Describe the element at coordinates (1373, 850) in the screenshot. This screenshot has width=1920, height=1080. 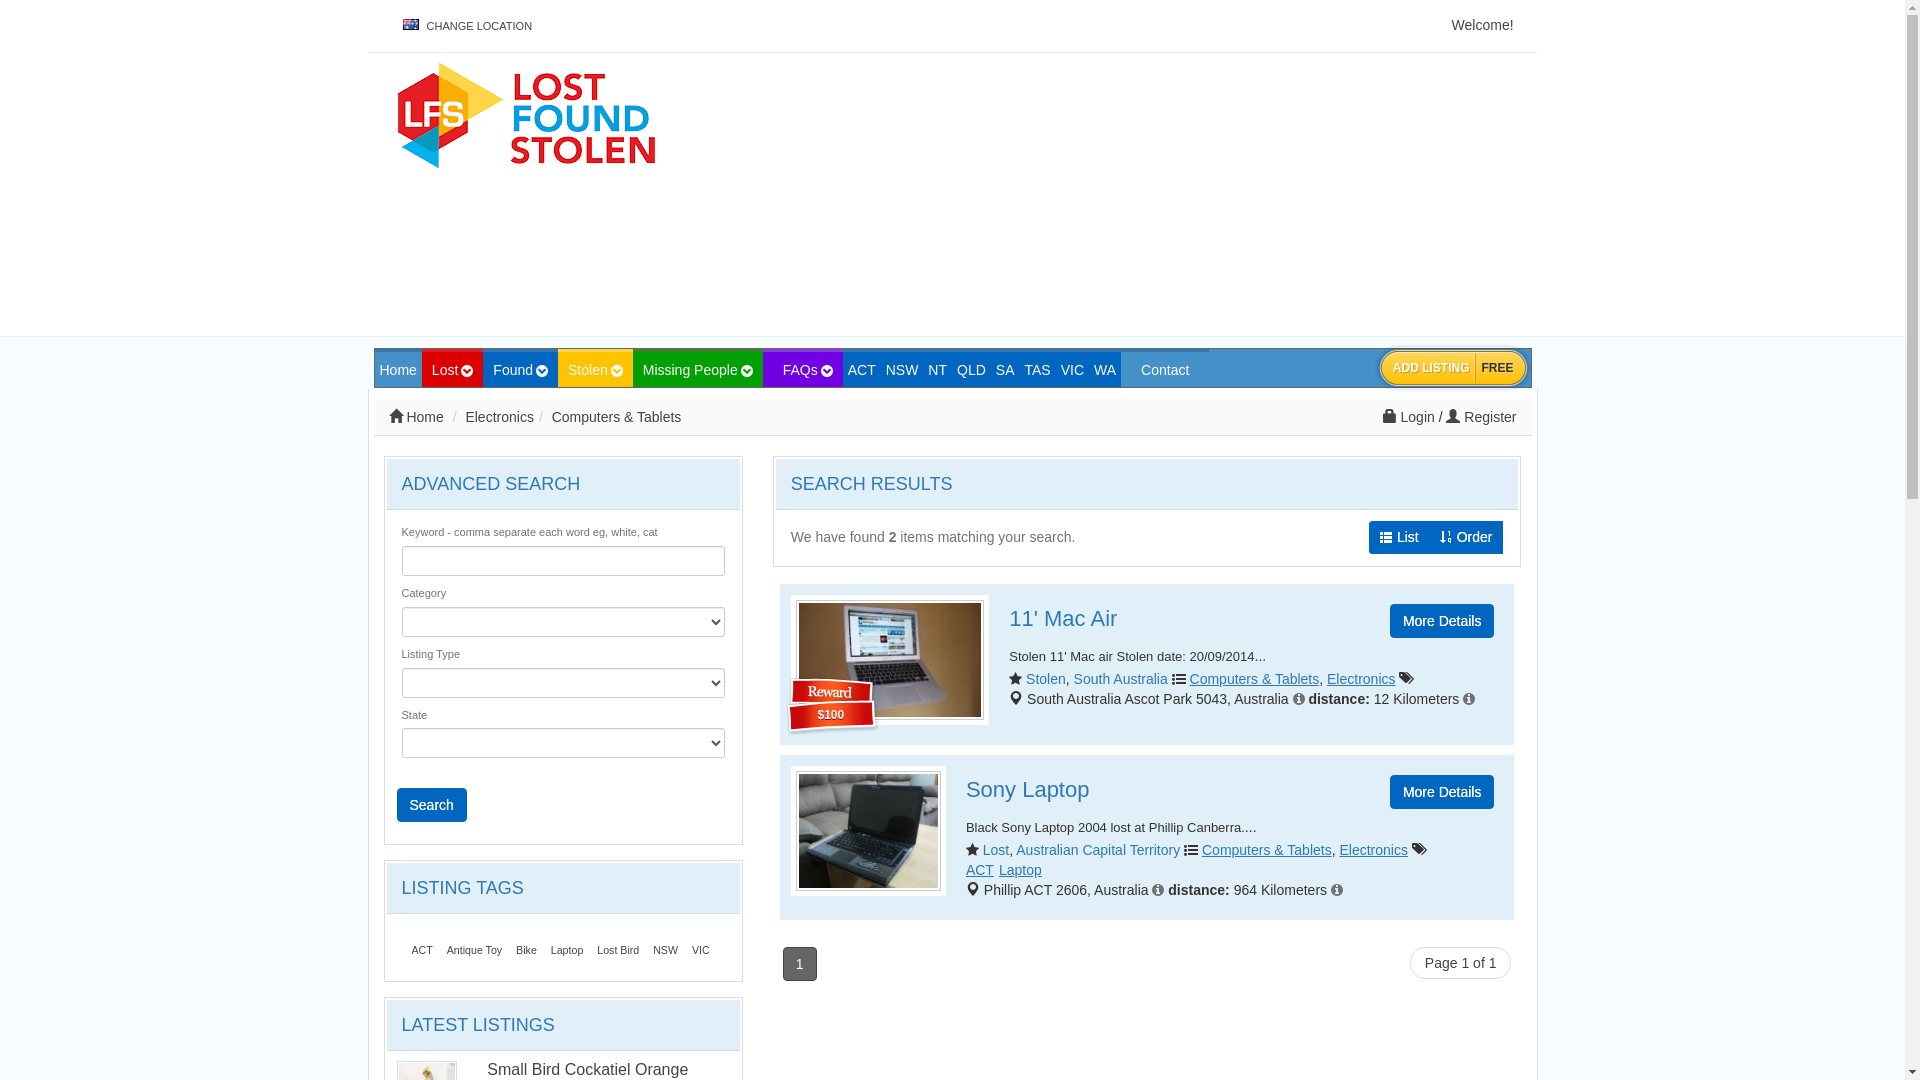
I see `Electronics` at that location.